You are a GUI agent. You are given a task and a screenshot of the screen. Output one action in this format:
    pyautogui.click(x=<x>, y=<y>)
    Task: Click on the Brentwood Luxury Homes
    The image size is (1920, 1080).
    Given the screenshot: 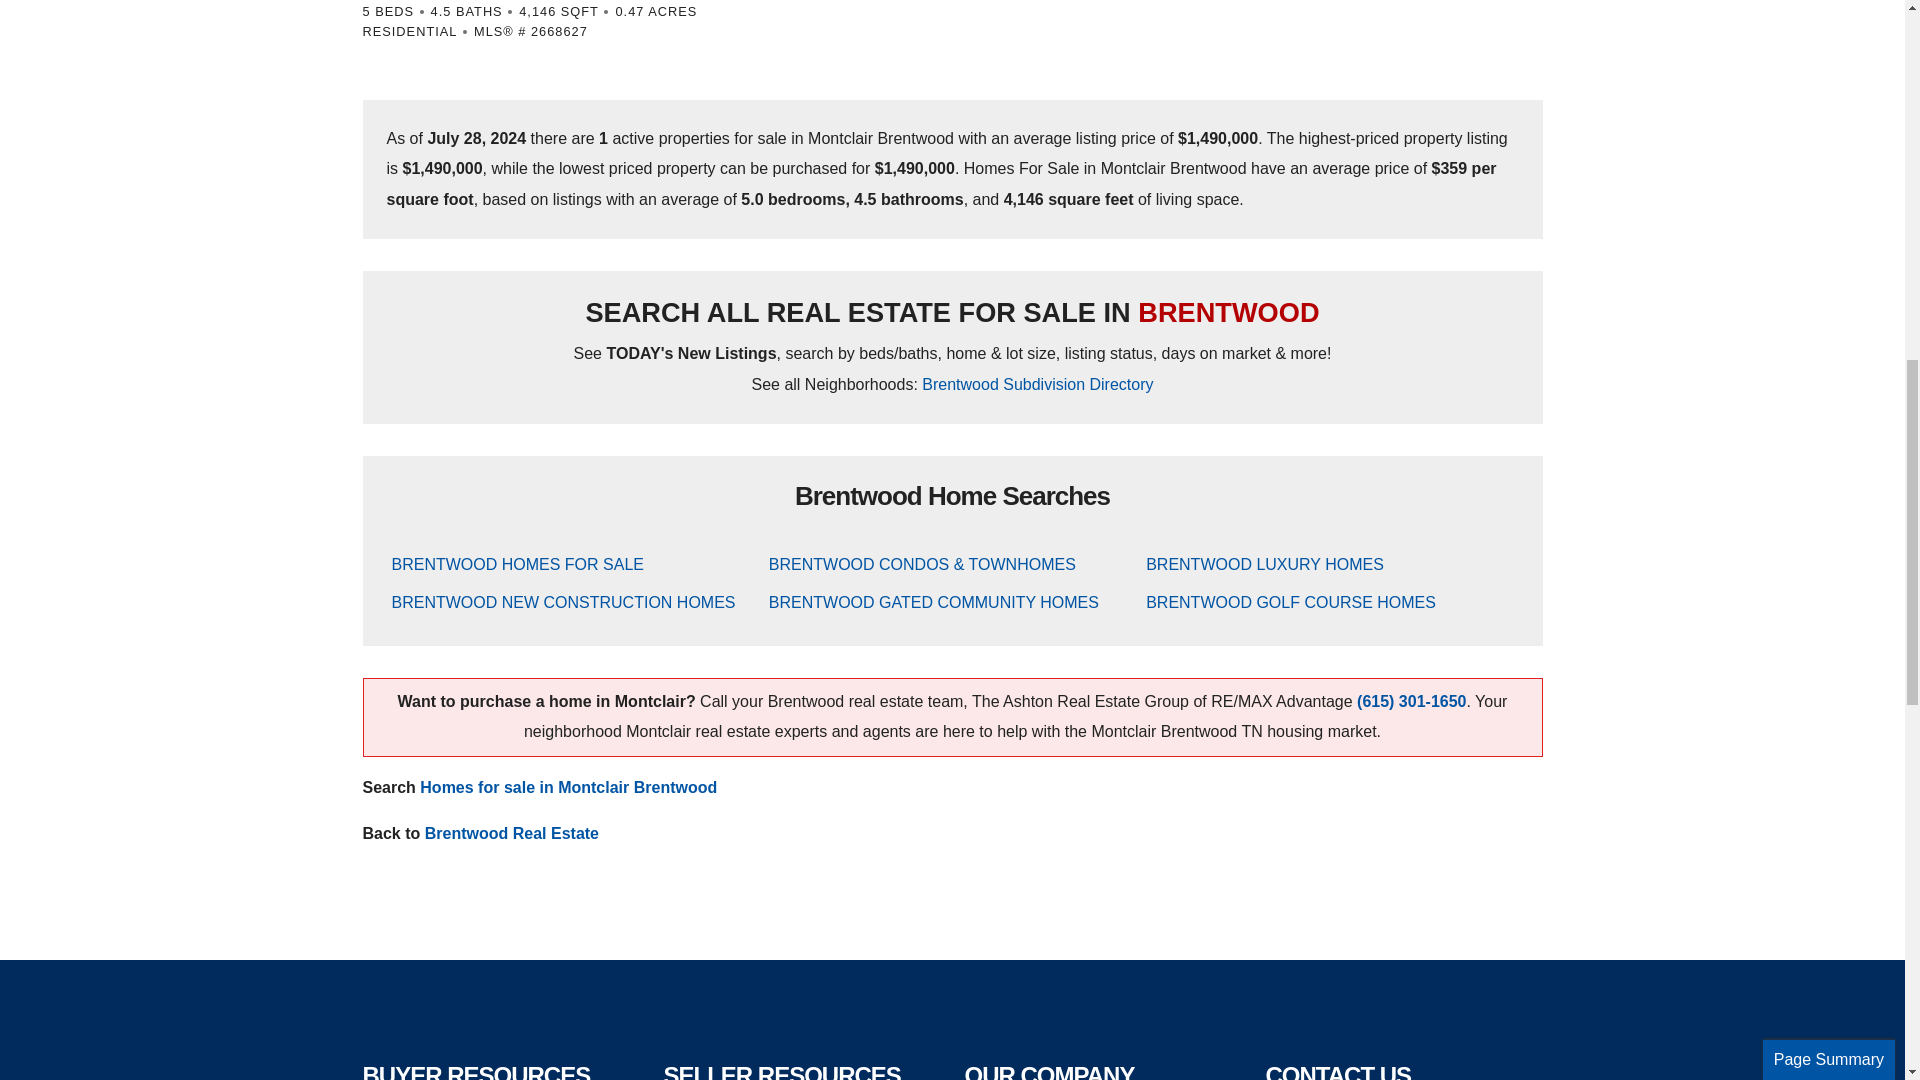 What is the action you would take?
    pyautogui.click(x=1265, y=564)
    